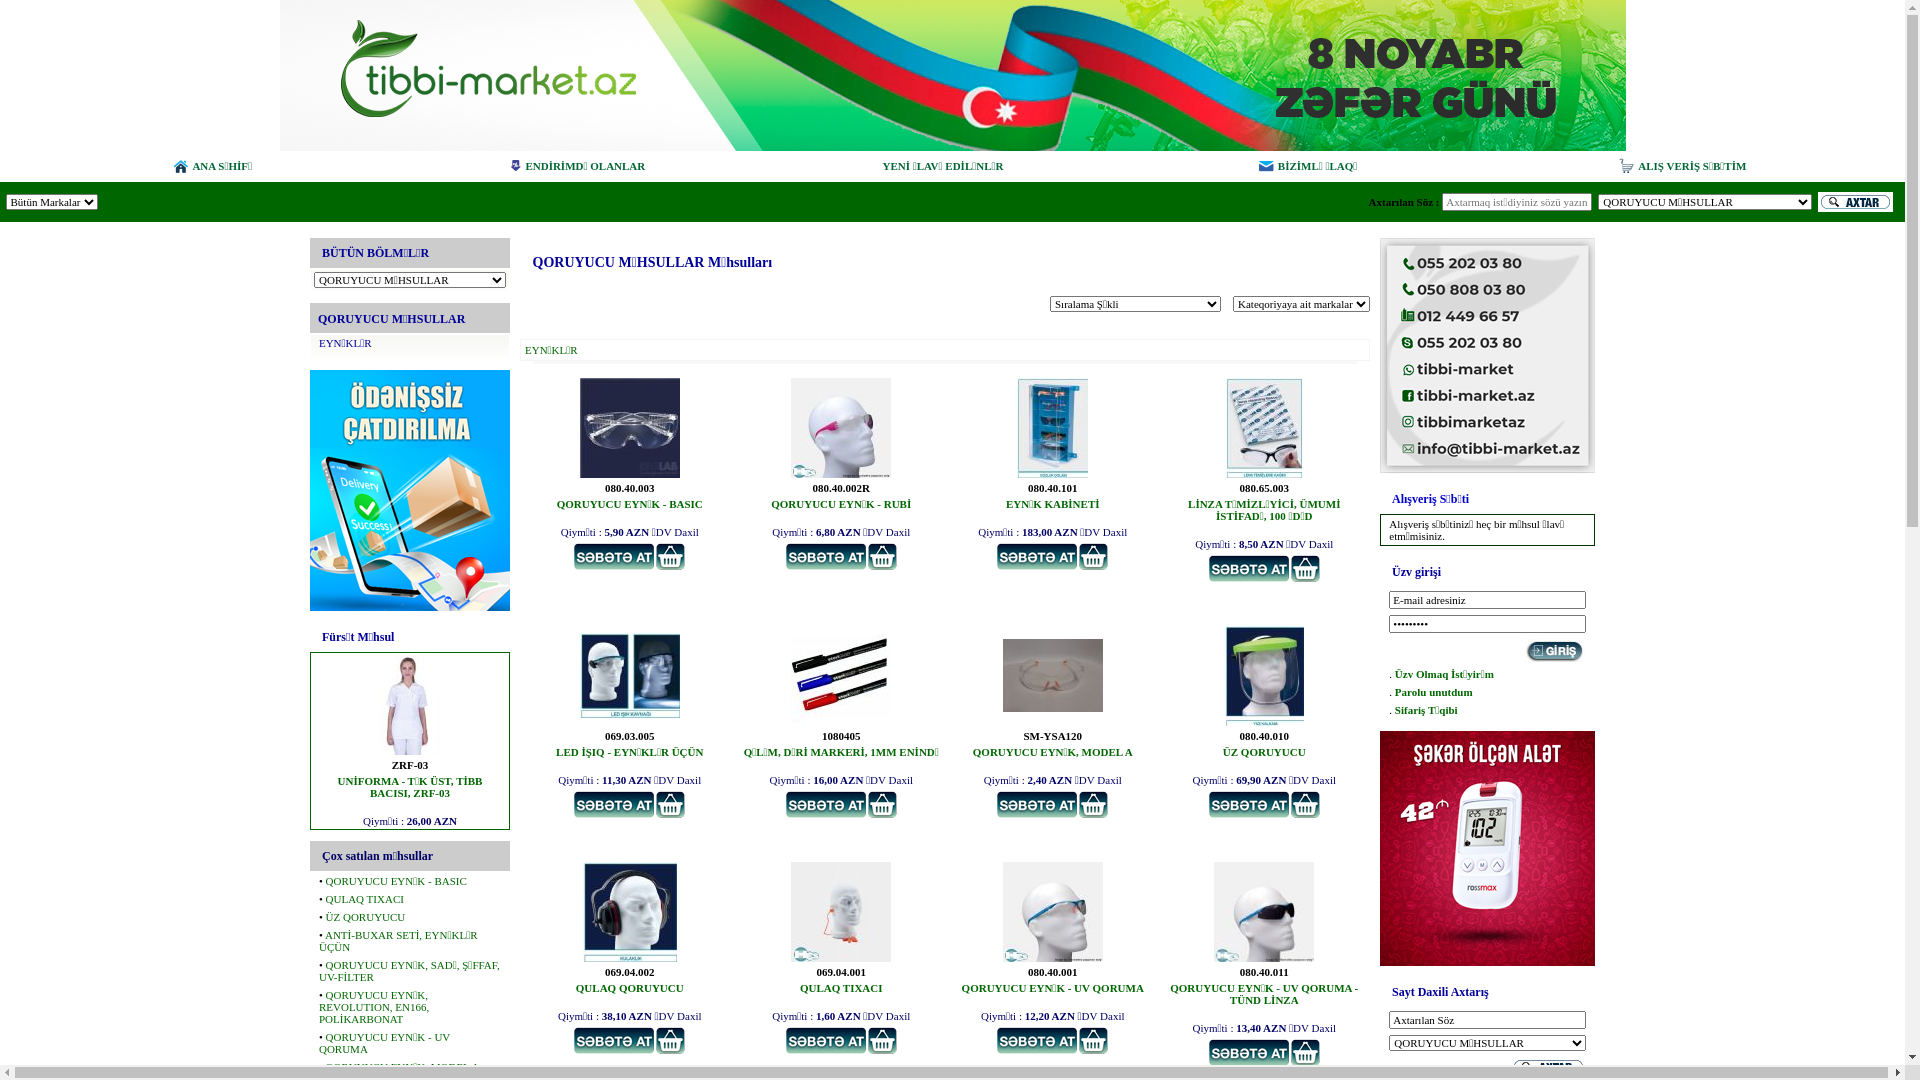 The width and height of the screenshot is (1920, 1080). Describe the element at coordinates (1434, 692) in the screenshot. I see `Parolu unutdum` at that location.